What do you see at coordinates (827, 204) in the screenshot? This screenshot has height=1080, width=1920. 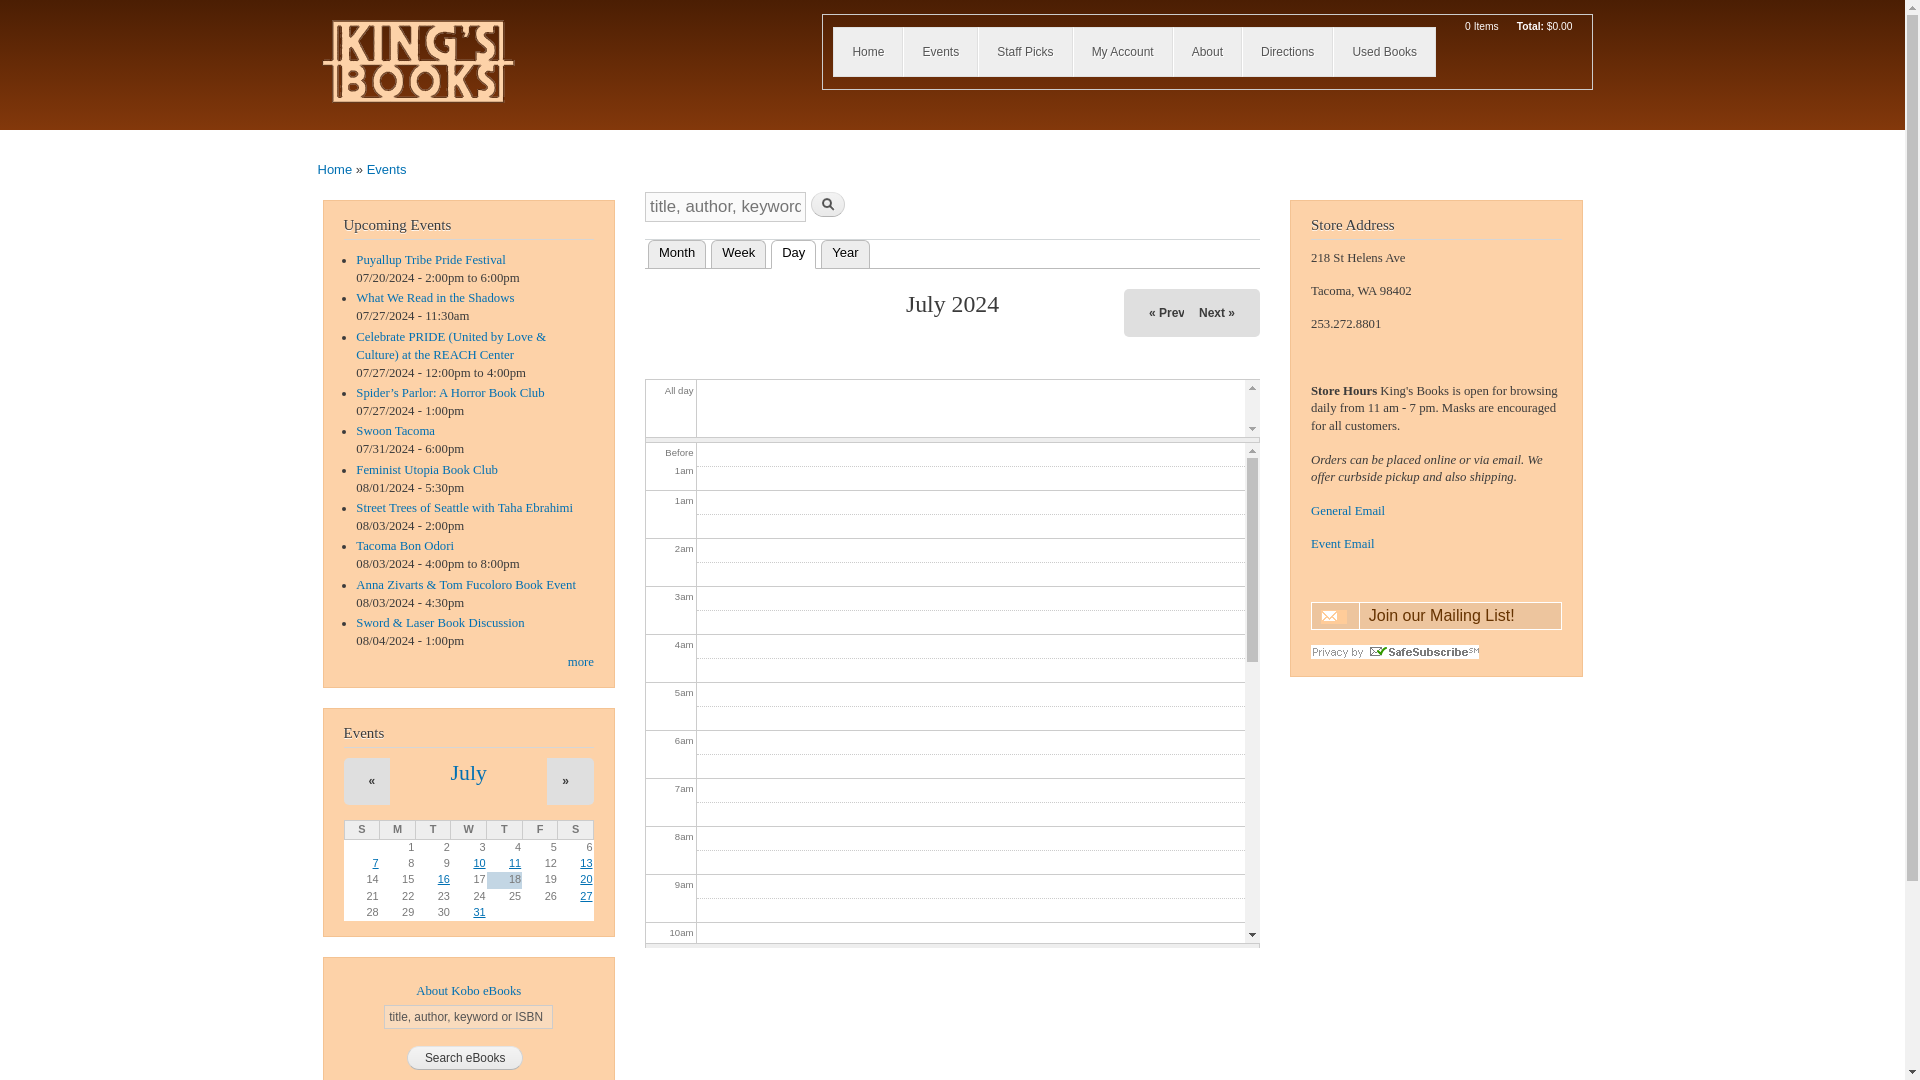 I see `Search` at bounding box center [827, 204].